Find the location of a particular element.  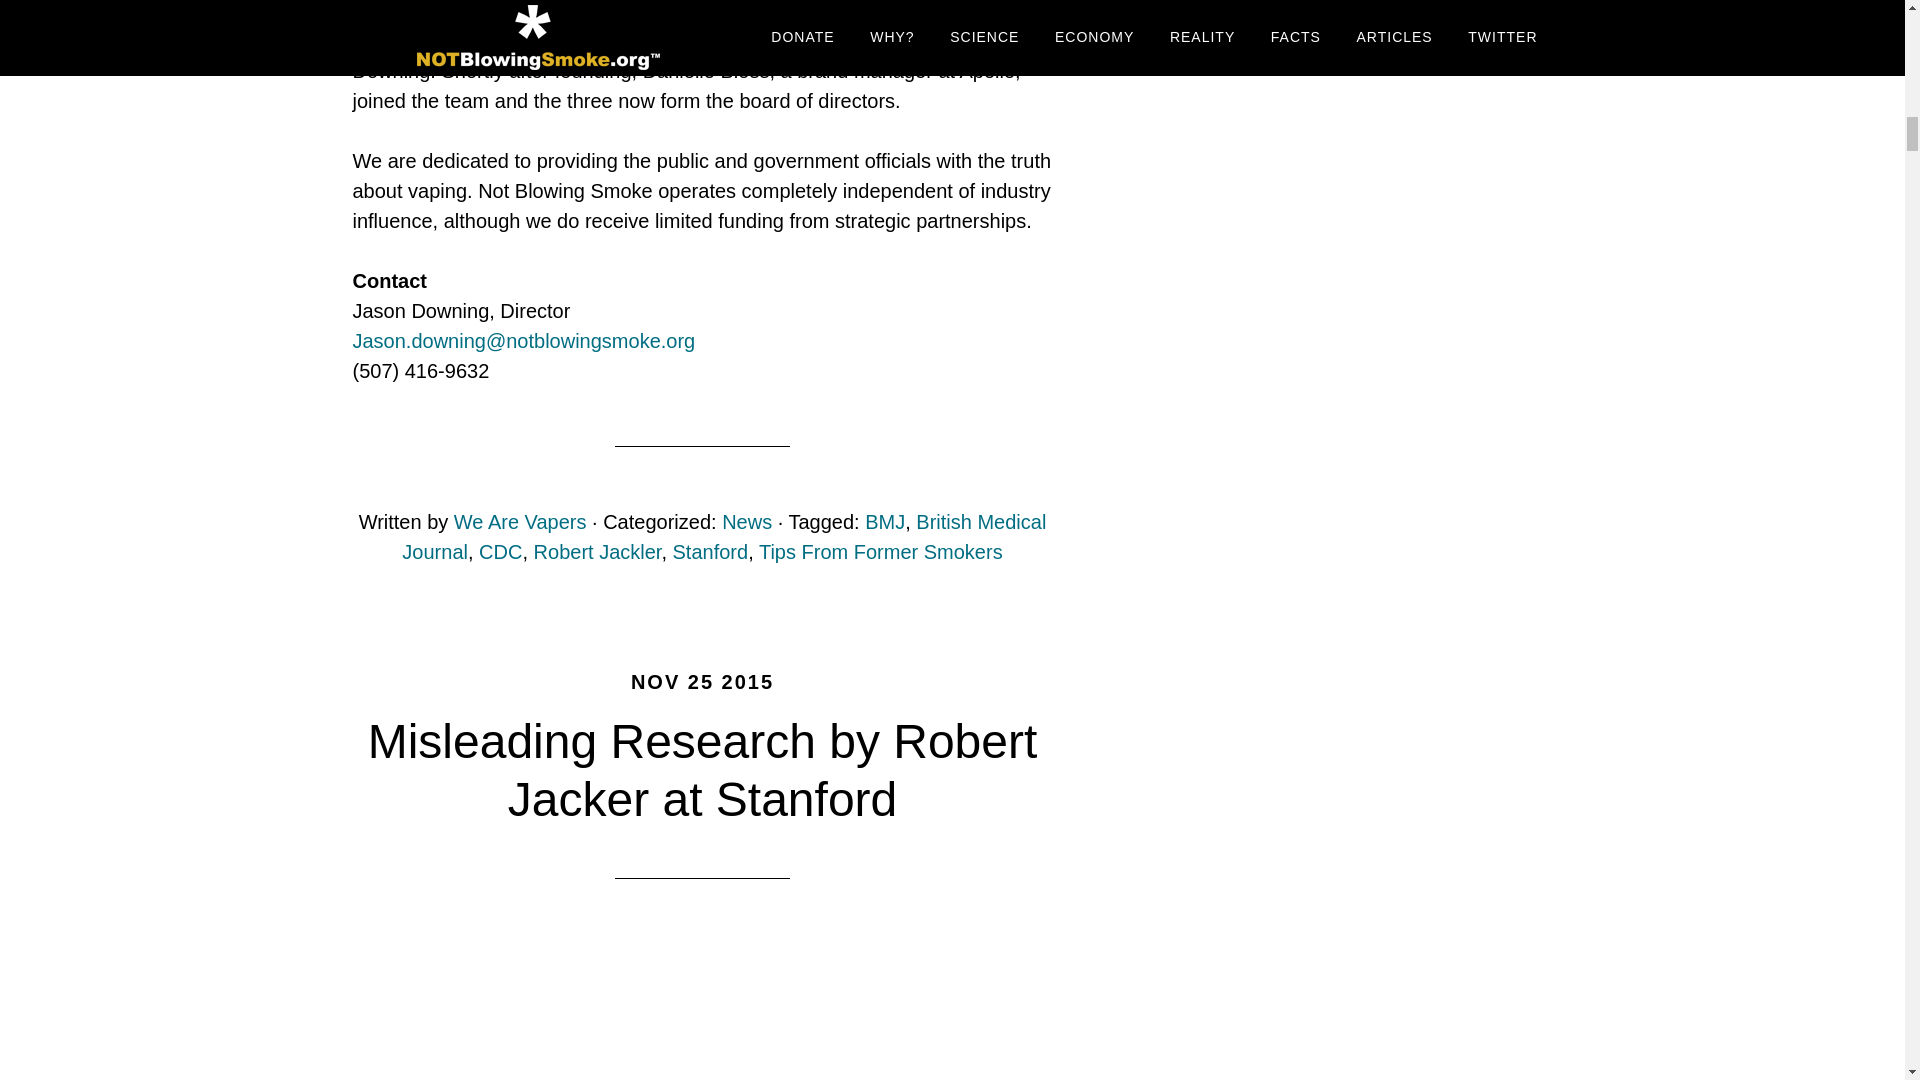

Stanford is located at coordinates (710, 552).